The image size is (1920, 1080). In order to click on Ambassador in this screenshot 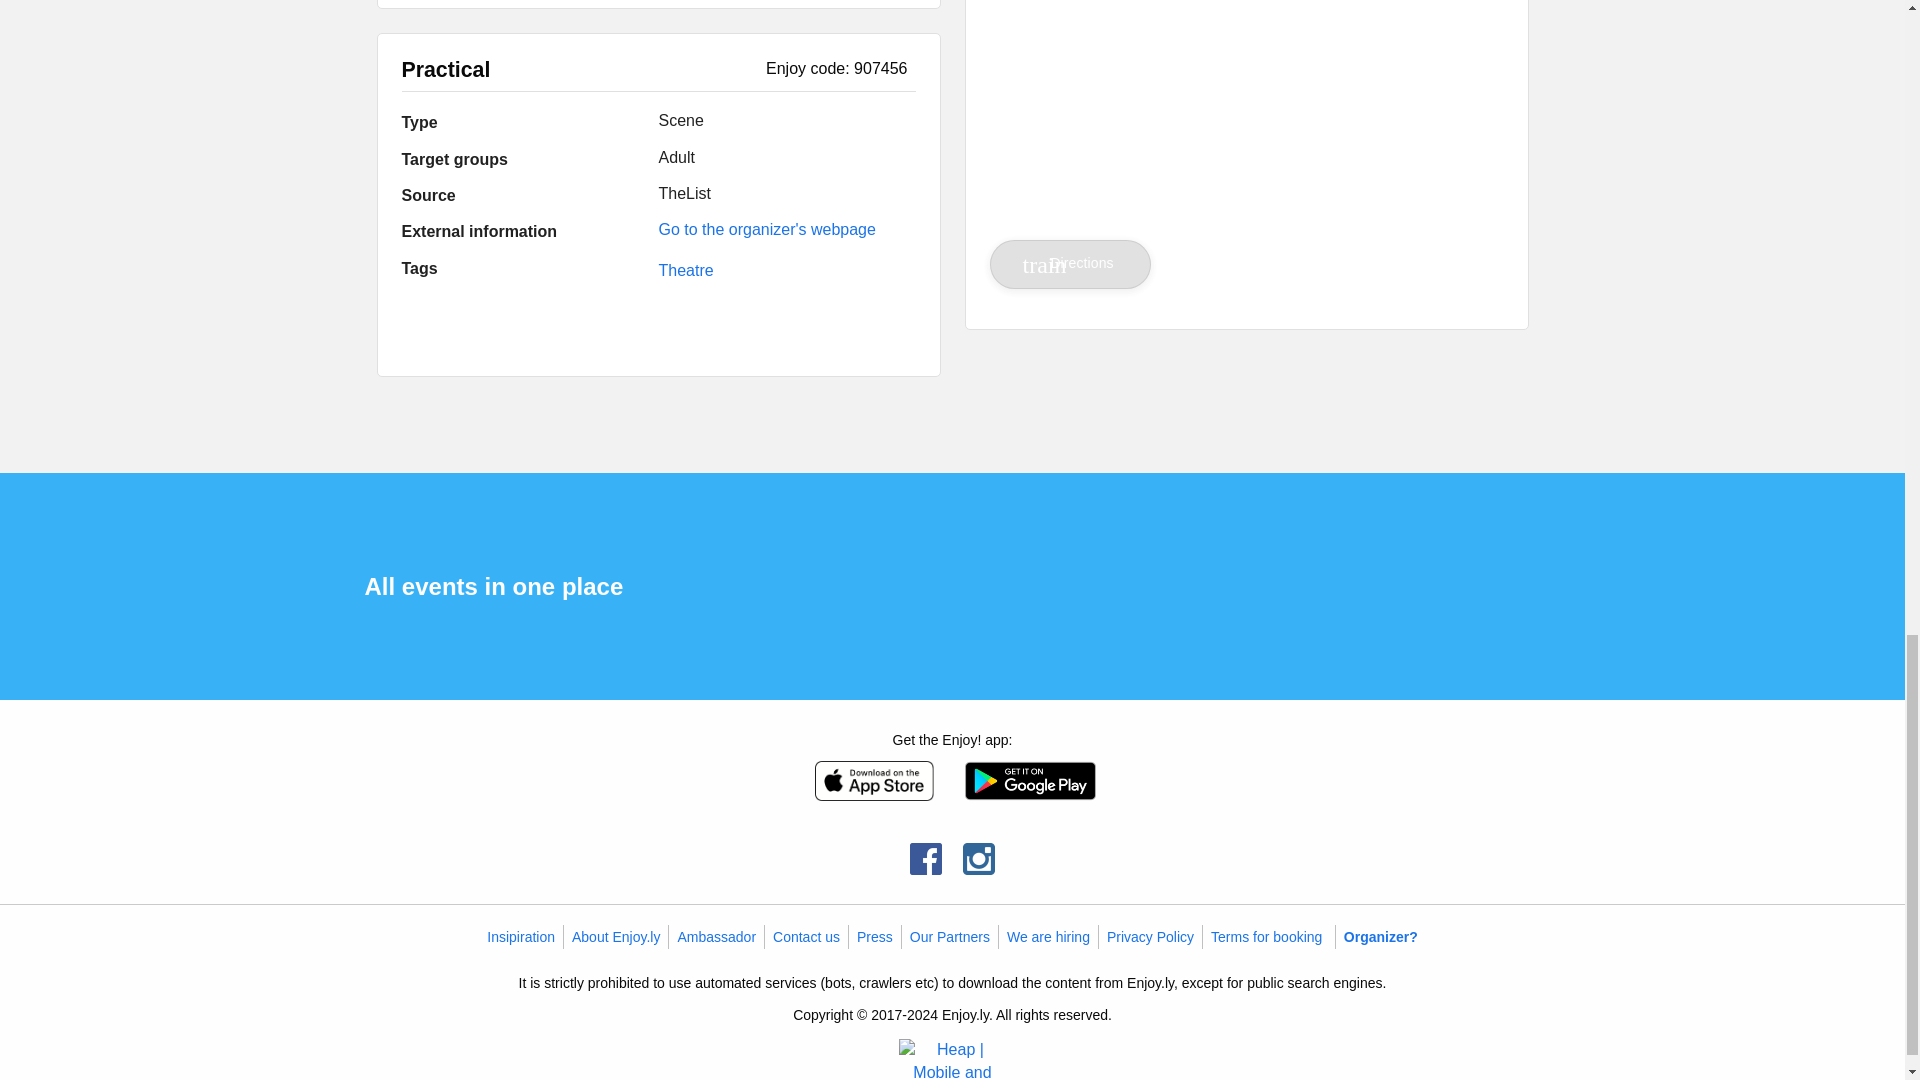, I will do `click(716, 936)`.